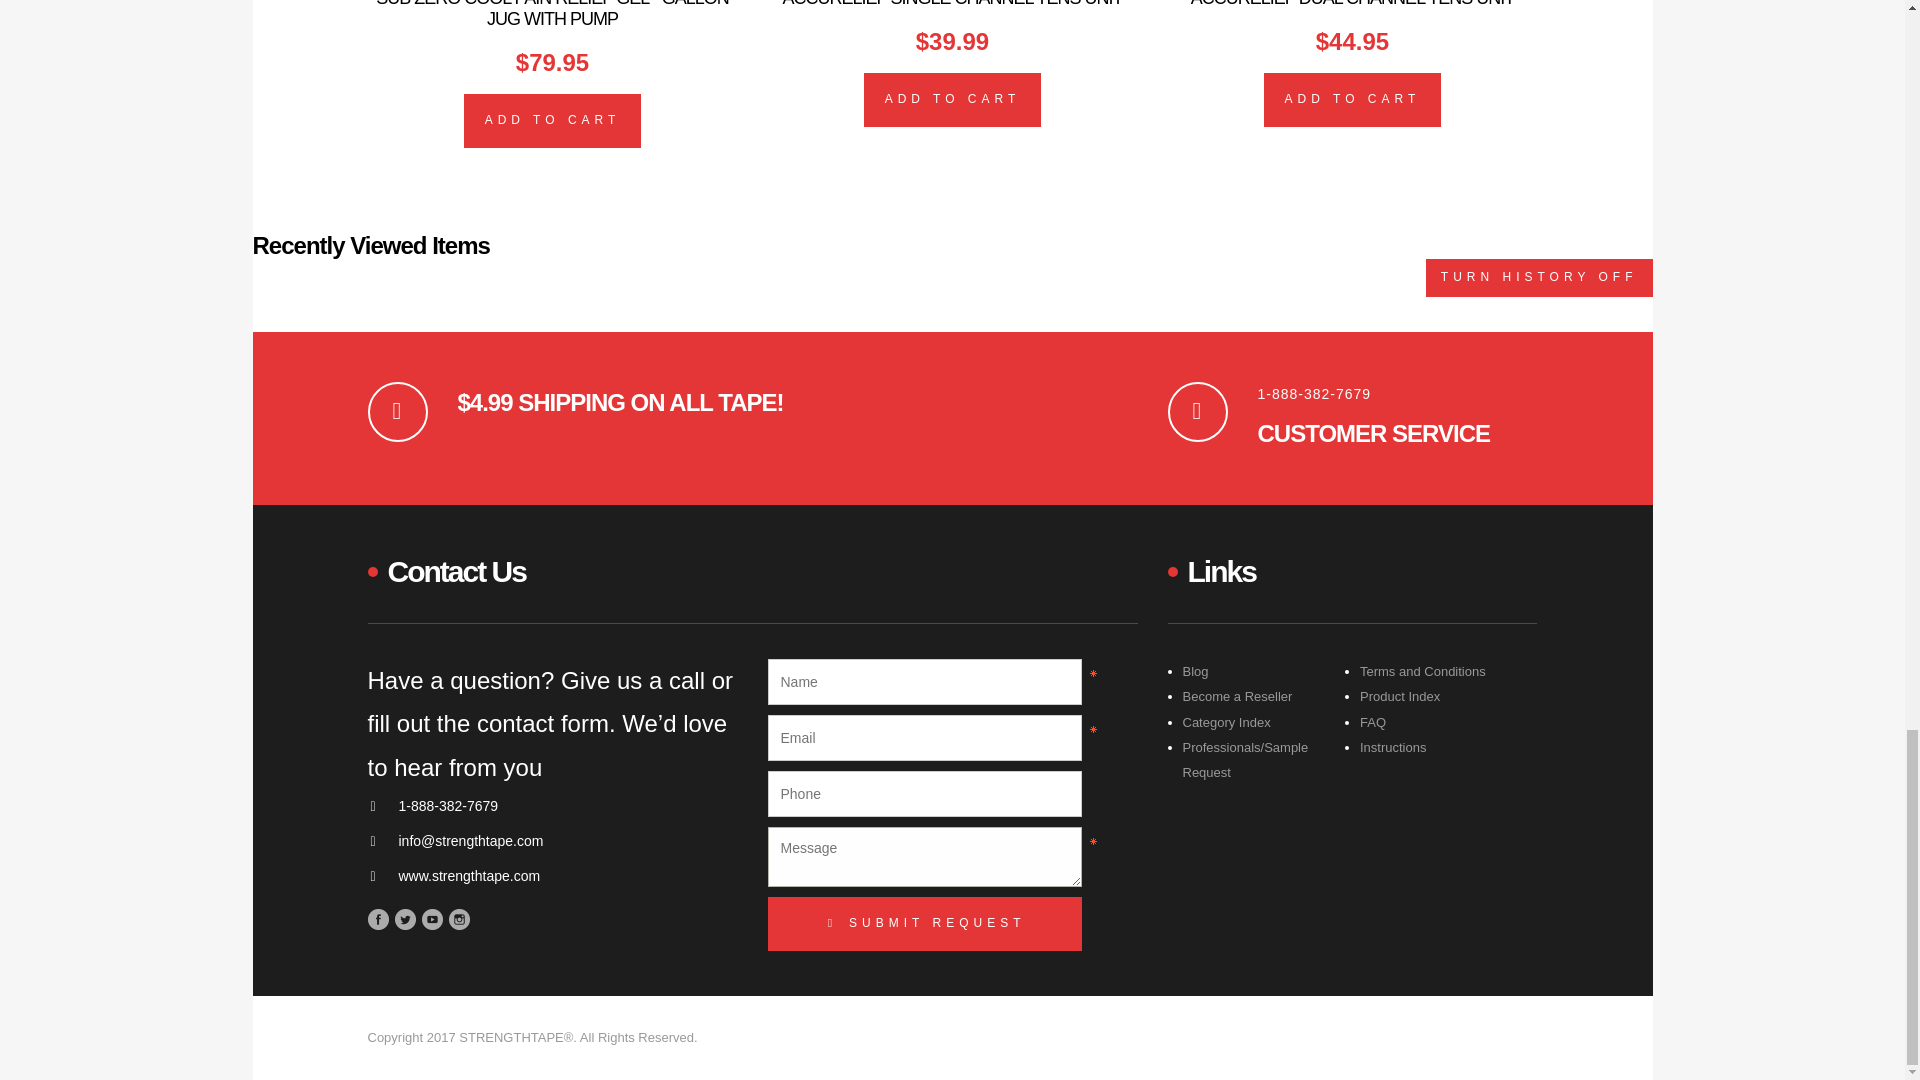 The width and height of the screenshot is (1920, 1080). What do you see at coordinates (953, 100) in the screenshot?
I see `Add To Cart` at bounding box center [953, 100].